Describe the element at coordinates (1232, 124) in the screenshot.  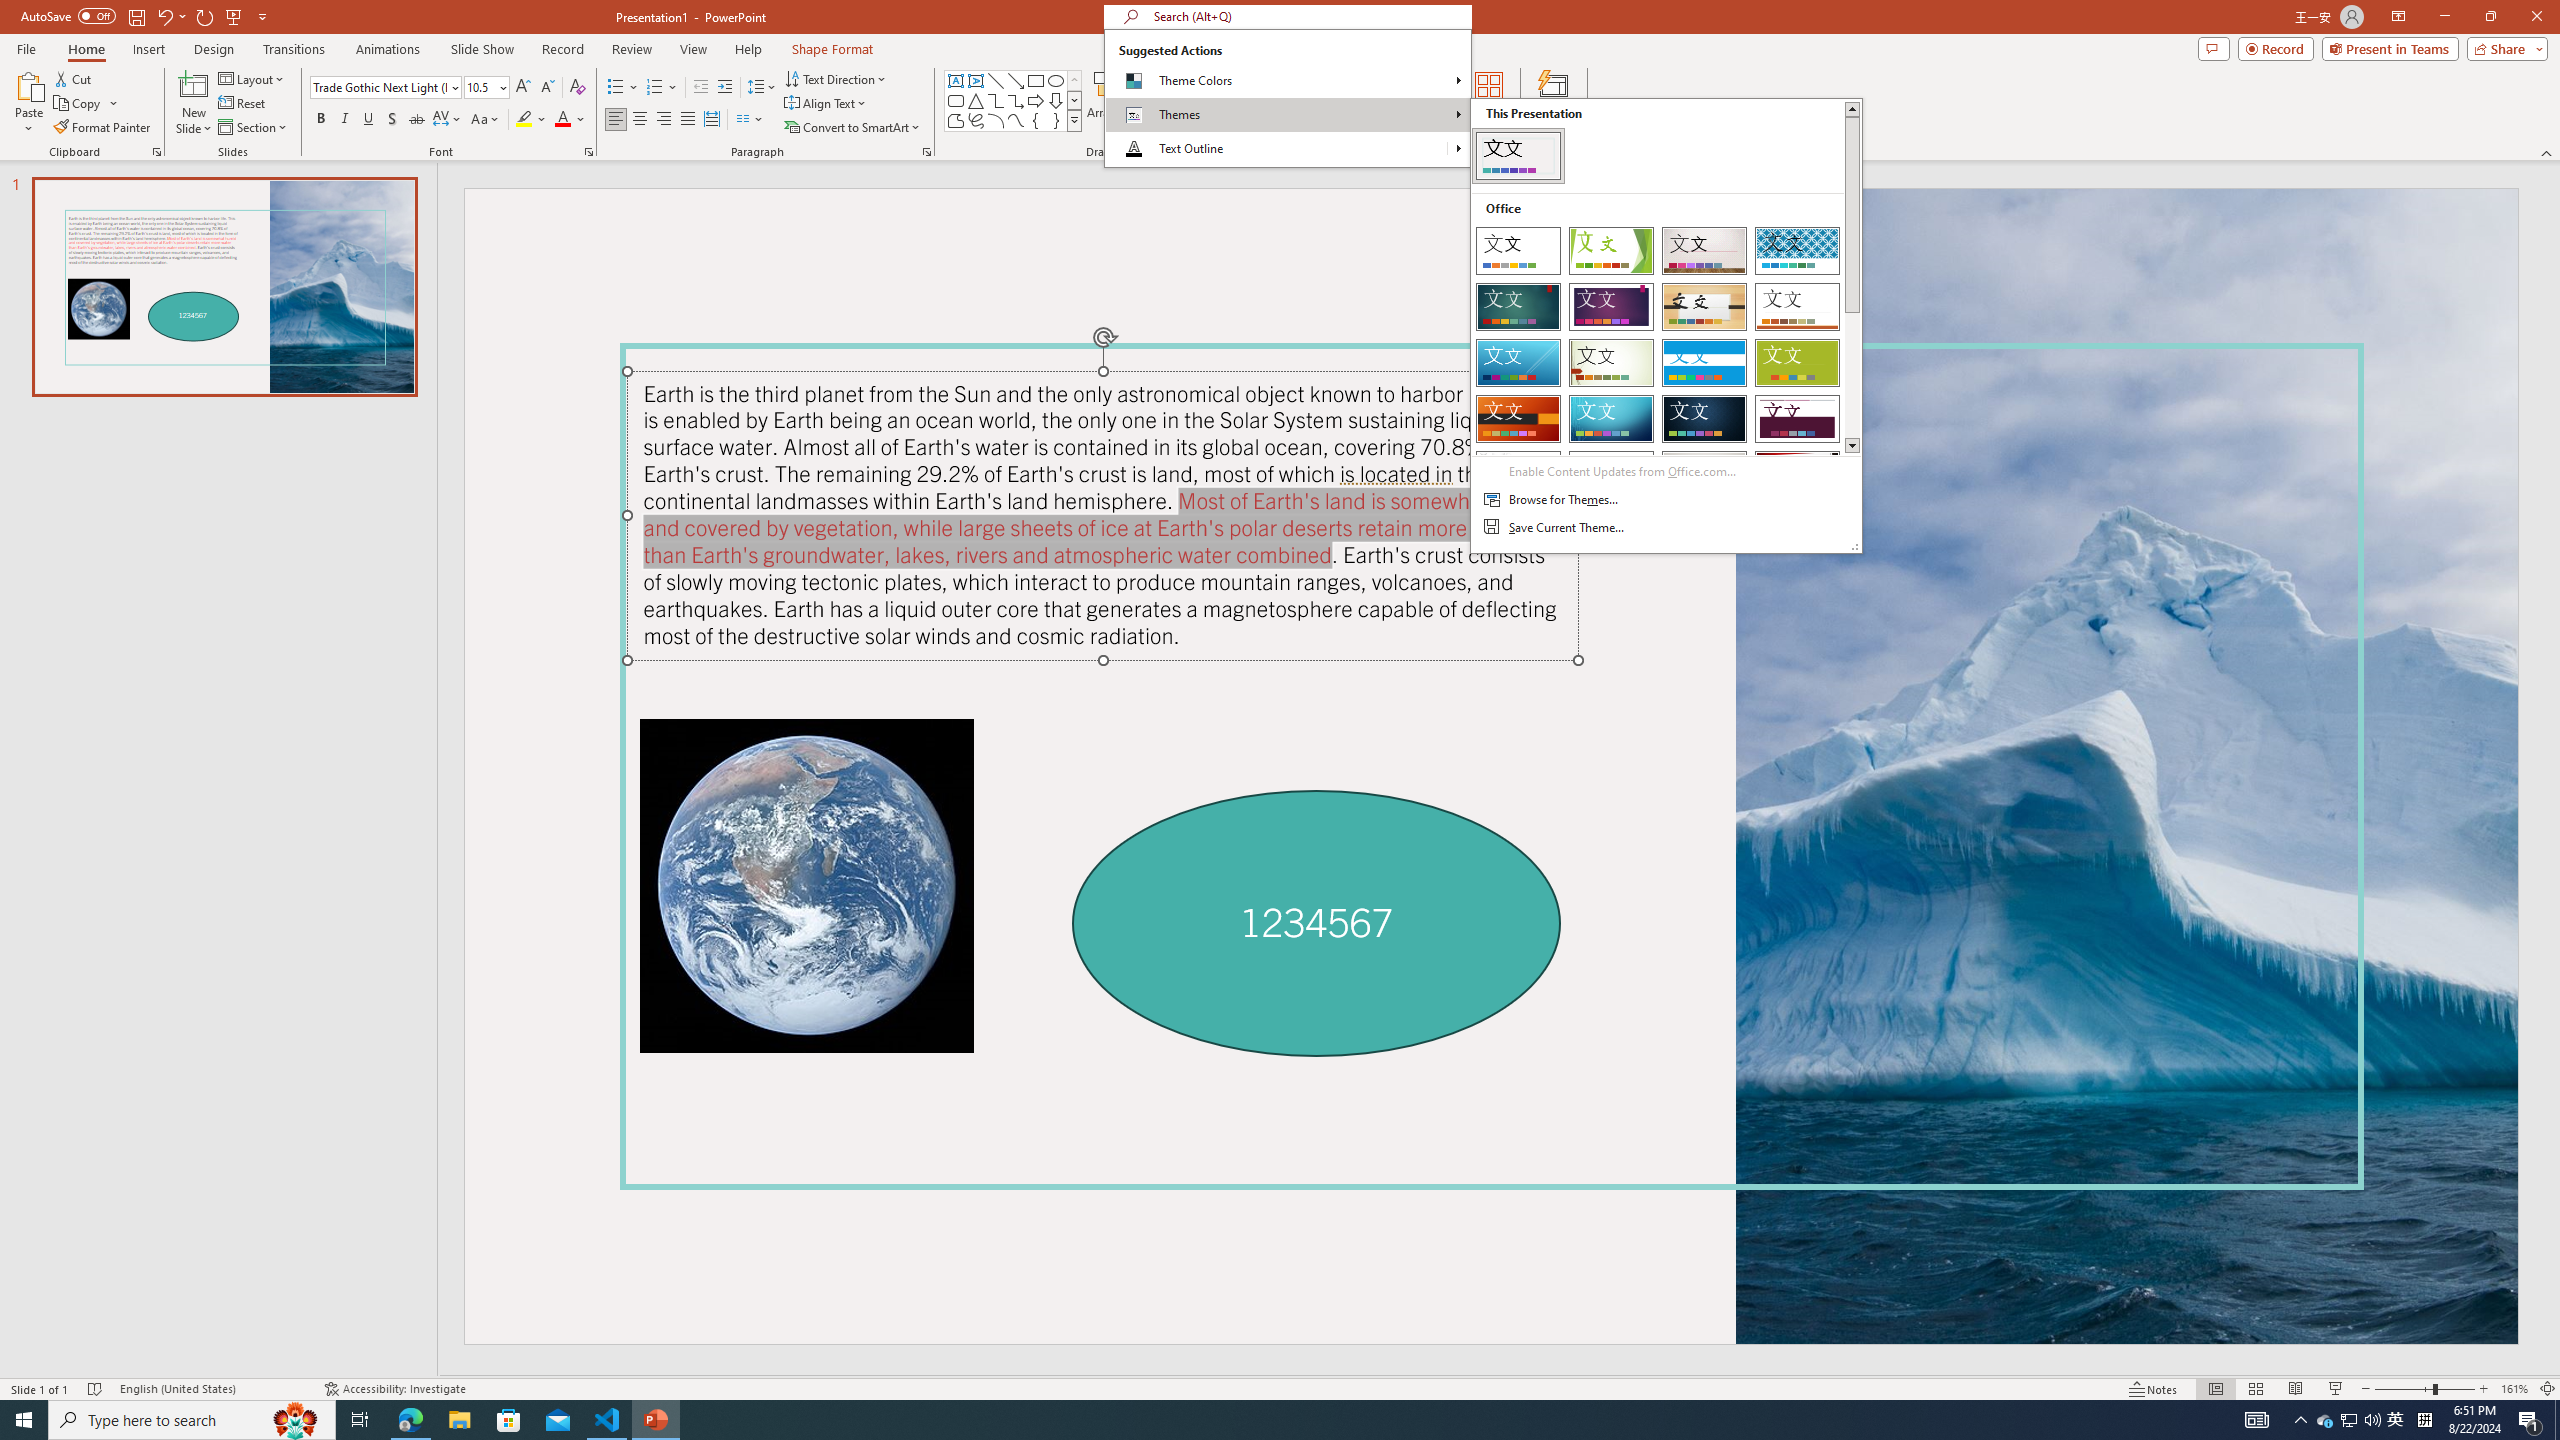
I see `Shape Effects` at that location.